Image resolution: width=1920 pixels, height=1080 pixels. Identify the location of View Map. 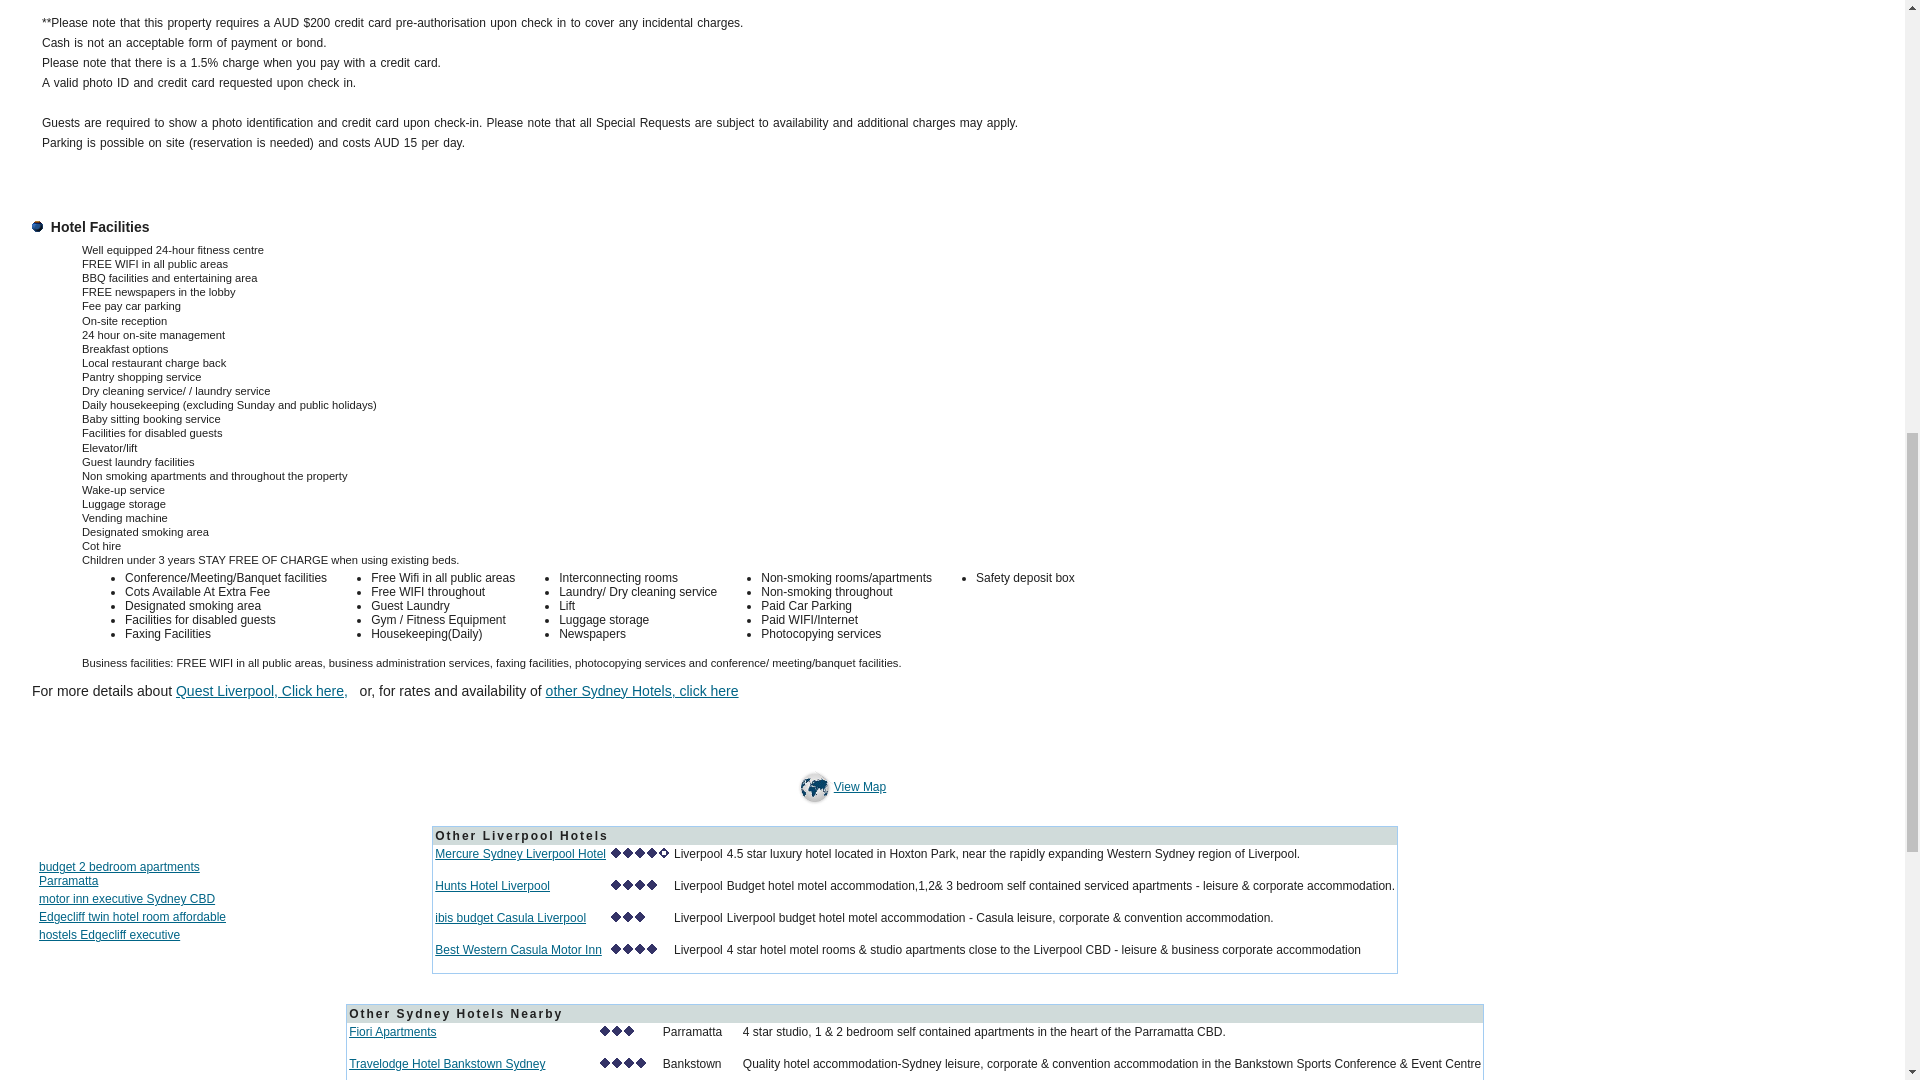
(814, 786).